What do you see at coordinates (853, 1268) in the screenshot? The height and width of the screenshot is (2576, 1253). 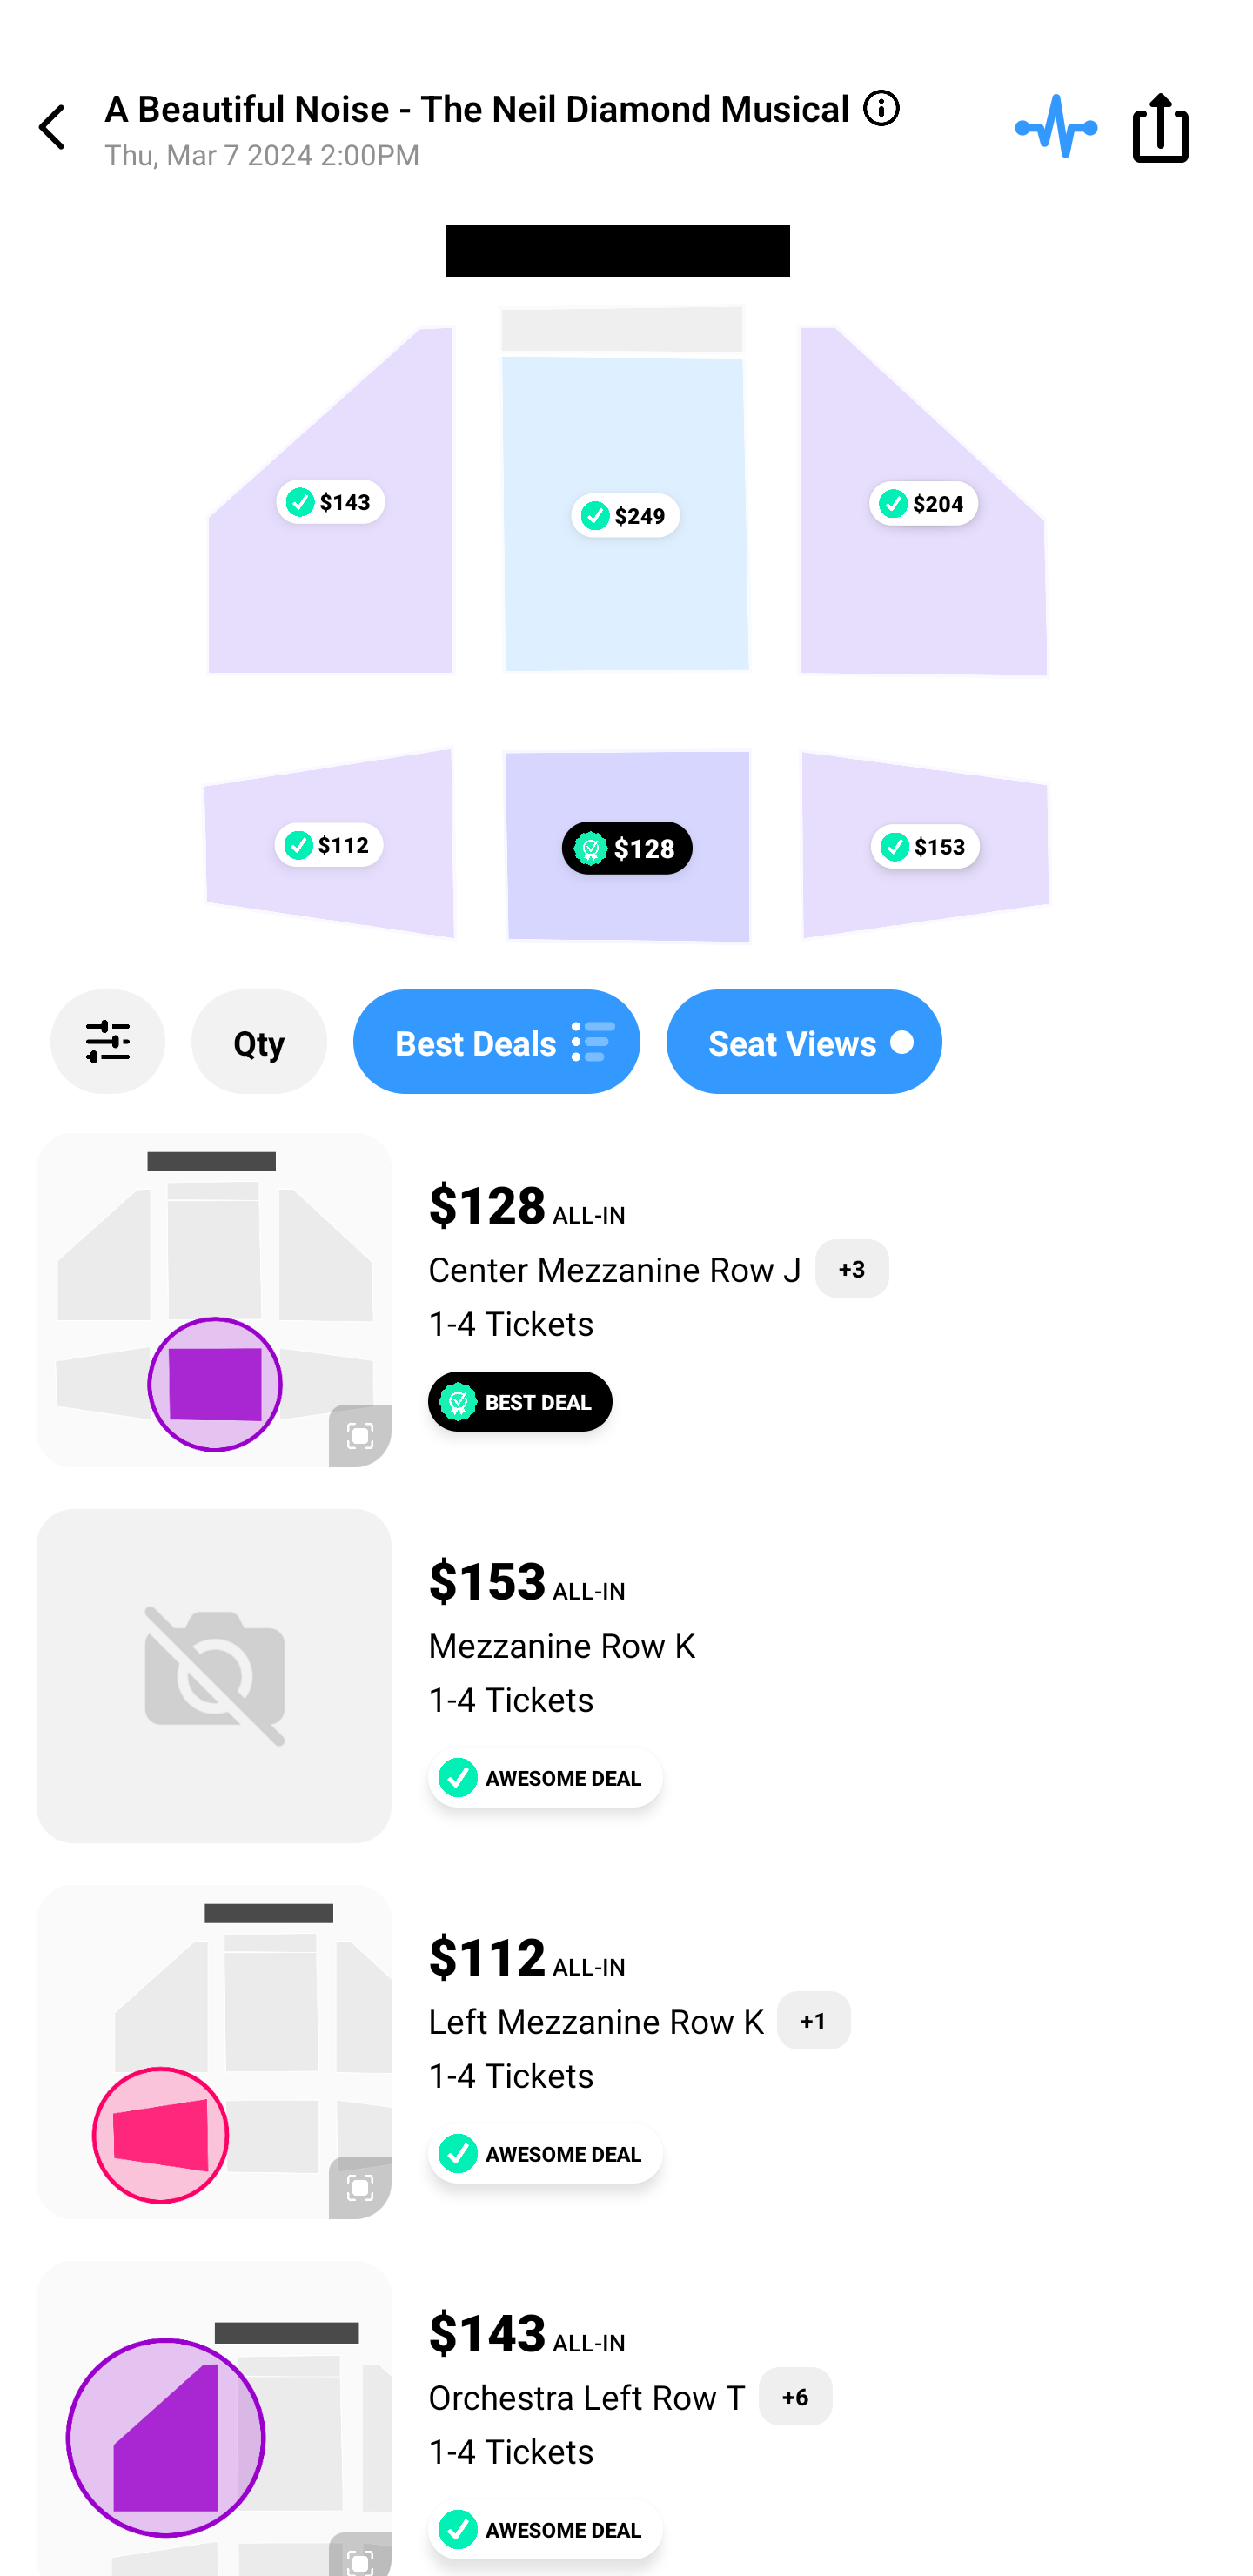 I see `+3` at bounding box center [853, 1268].